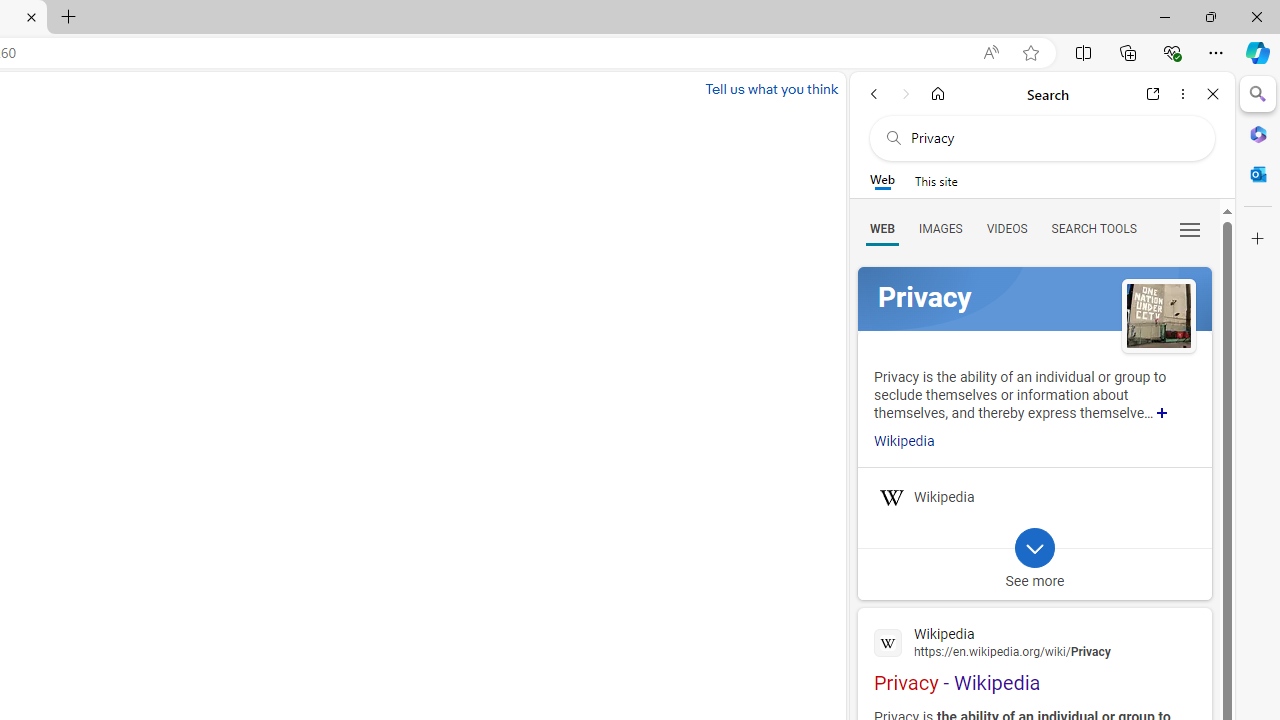  I want to click on Search Filter, Search Tools, so click(1093, 228).